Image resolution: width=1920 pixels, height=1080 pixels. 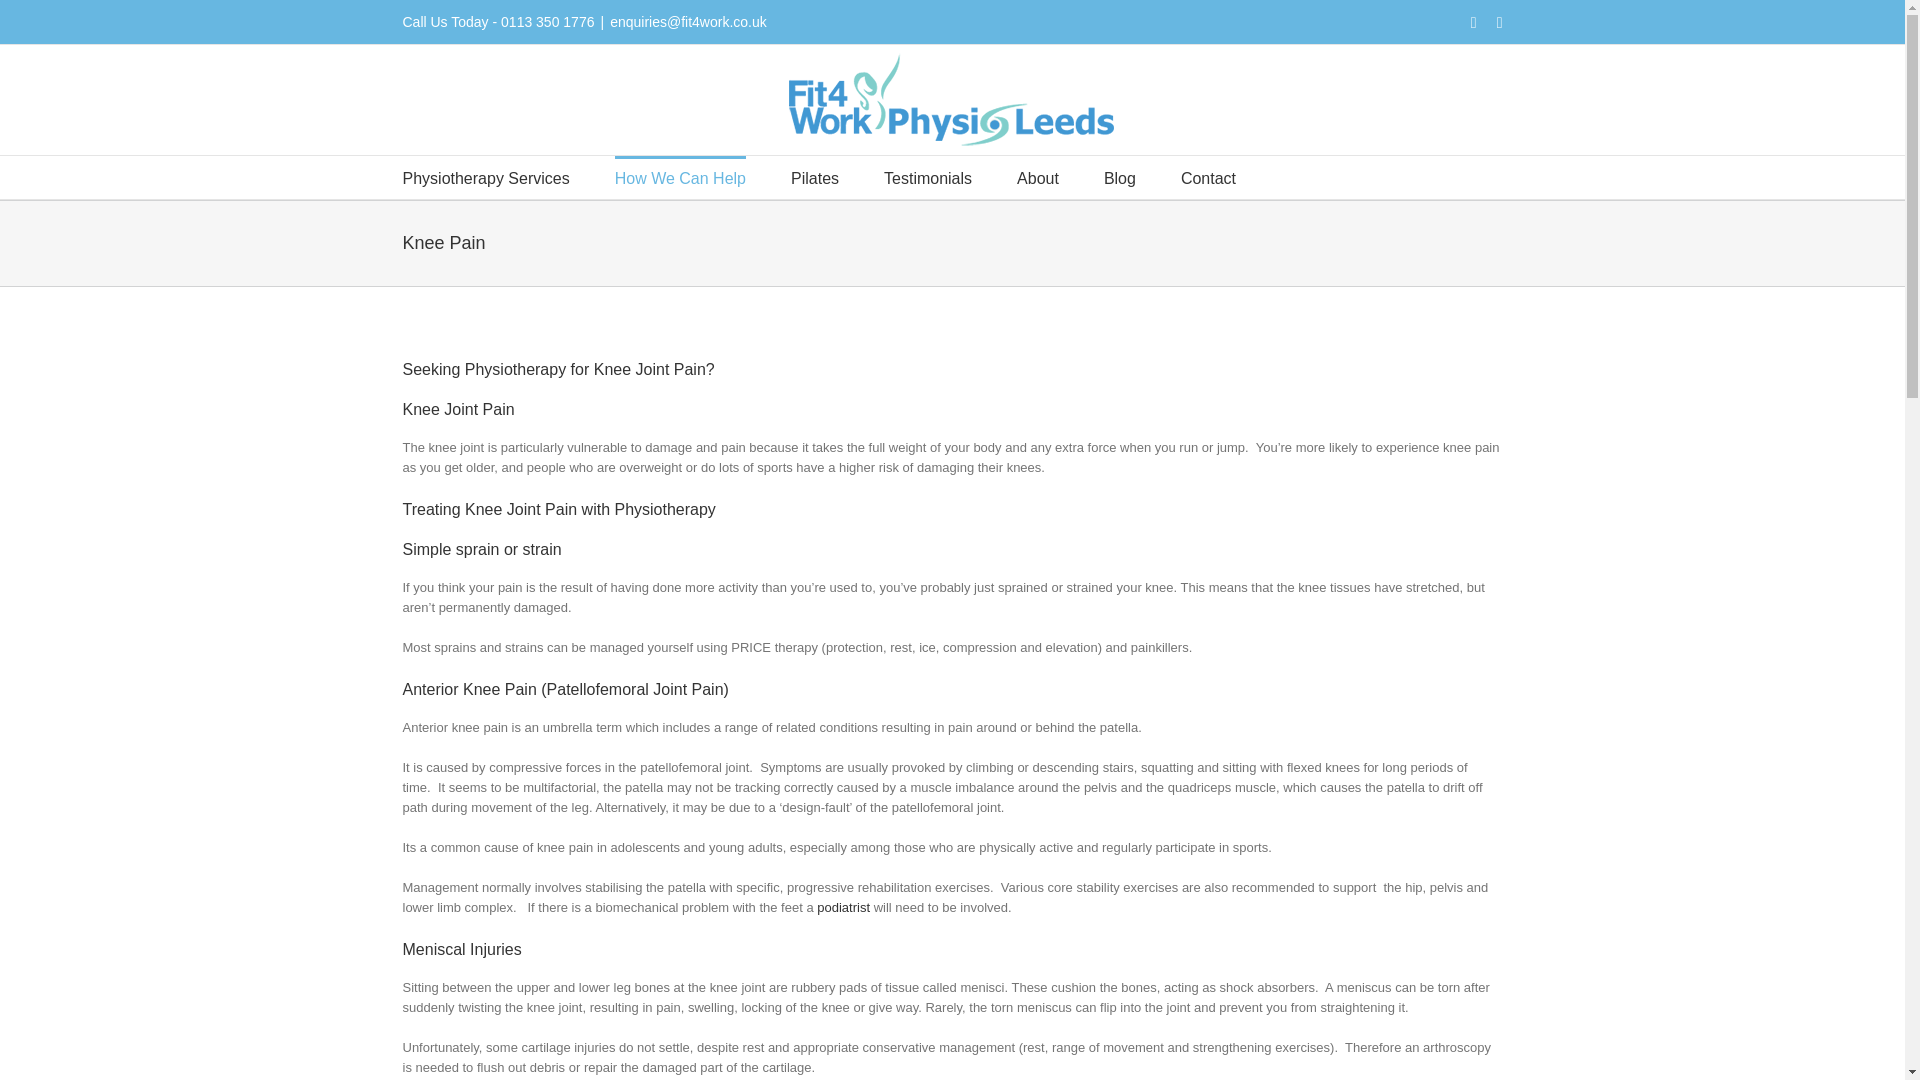 What do you see at coordinates (1038, 176) in the screenshot?
I see `About` at bounding box center [1038, 176].